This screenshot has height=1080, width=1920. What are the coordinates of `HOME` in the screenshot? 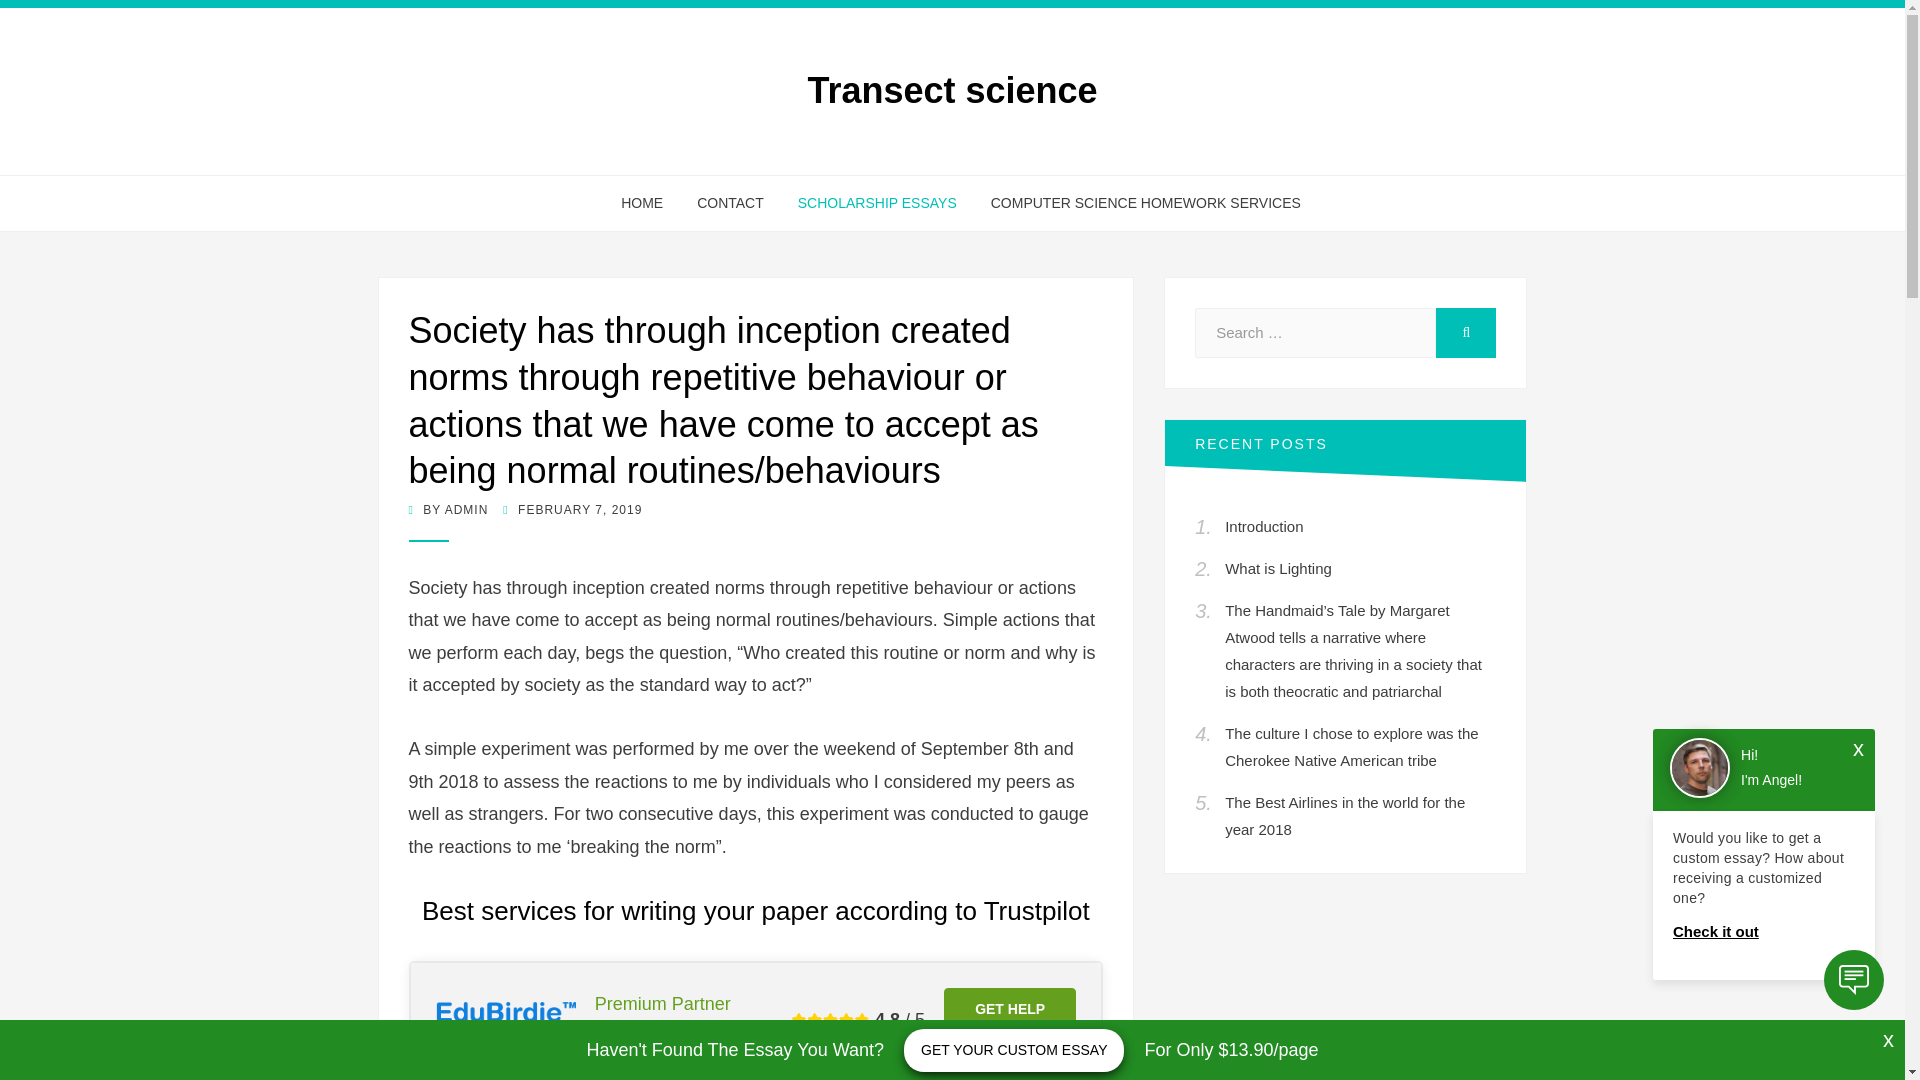 It's located at (642, 204).